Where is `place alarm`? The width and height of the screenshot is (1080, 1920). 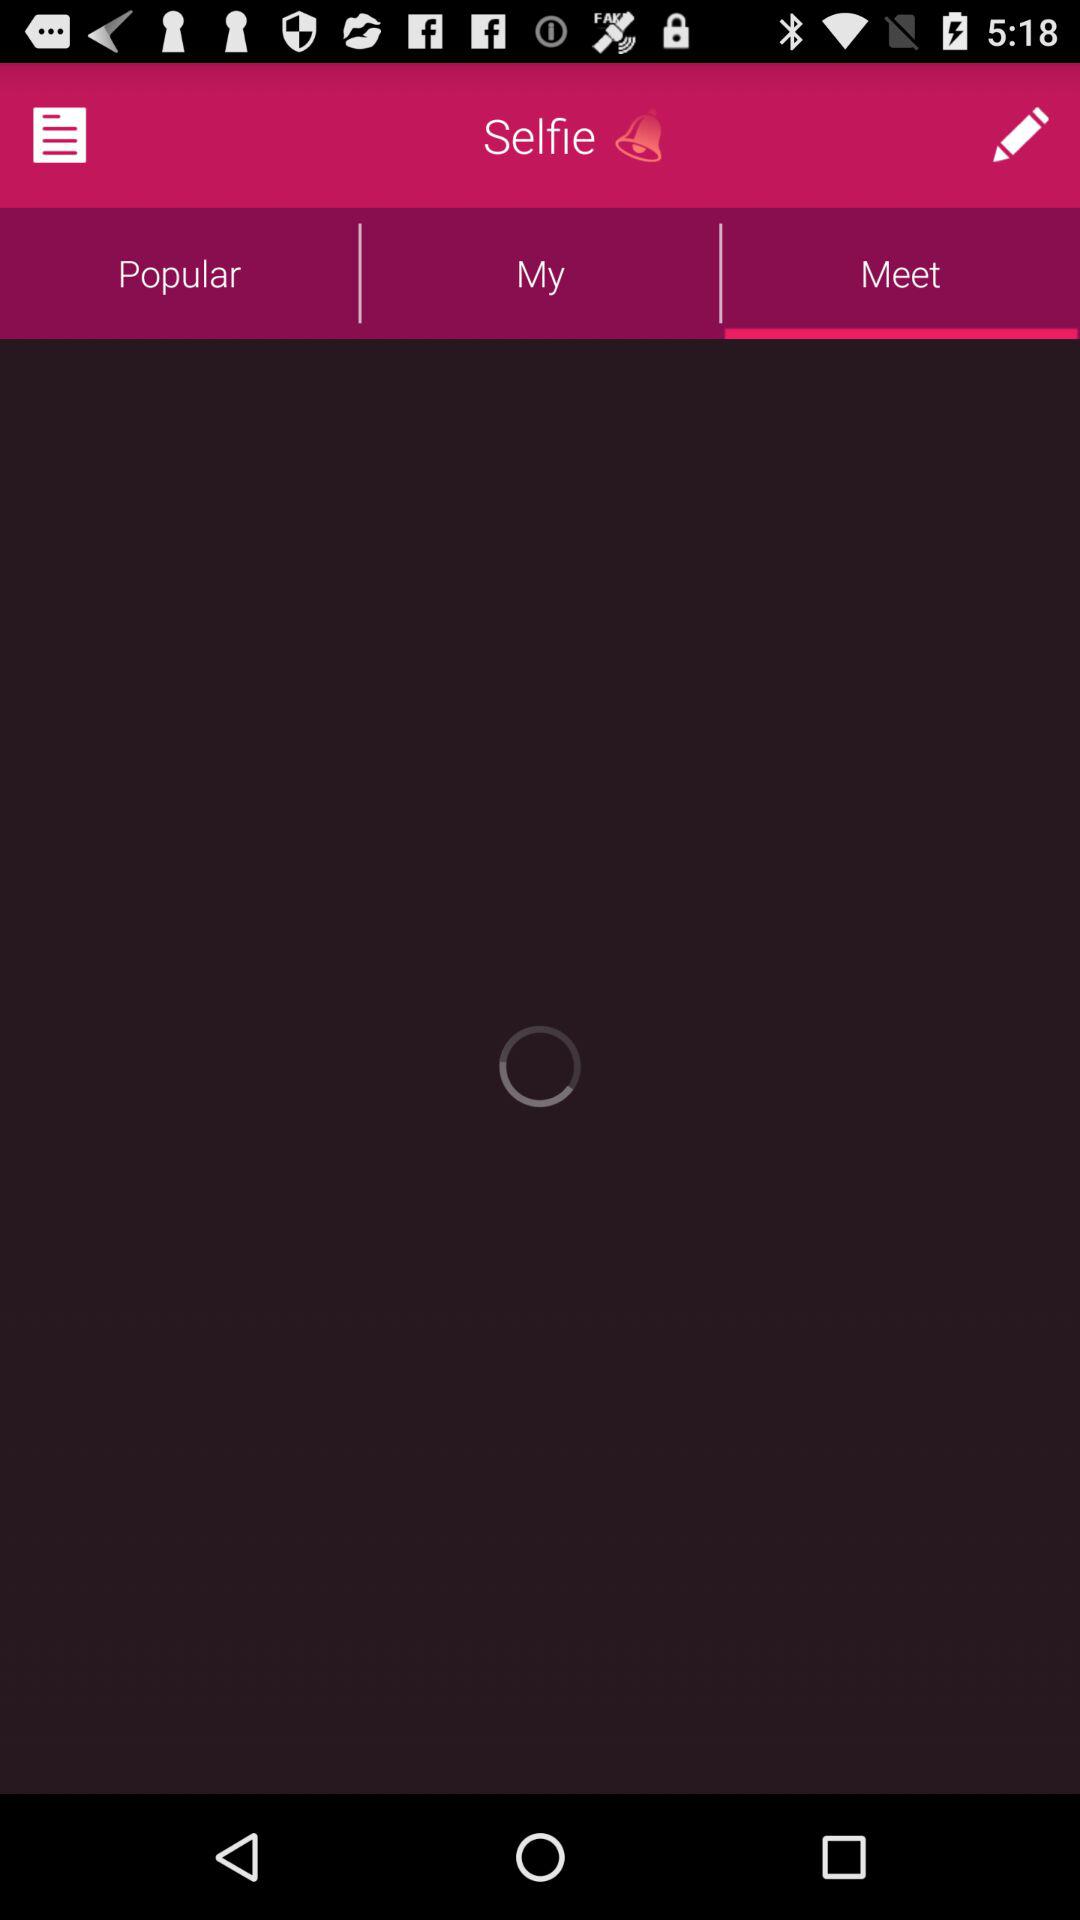
place alarm is located at coordinates (646, 135).